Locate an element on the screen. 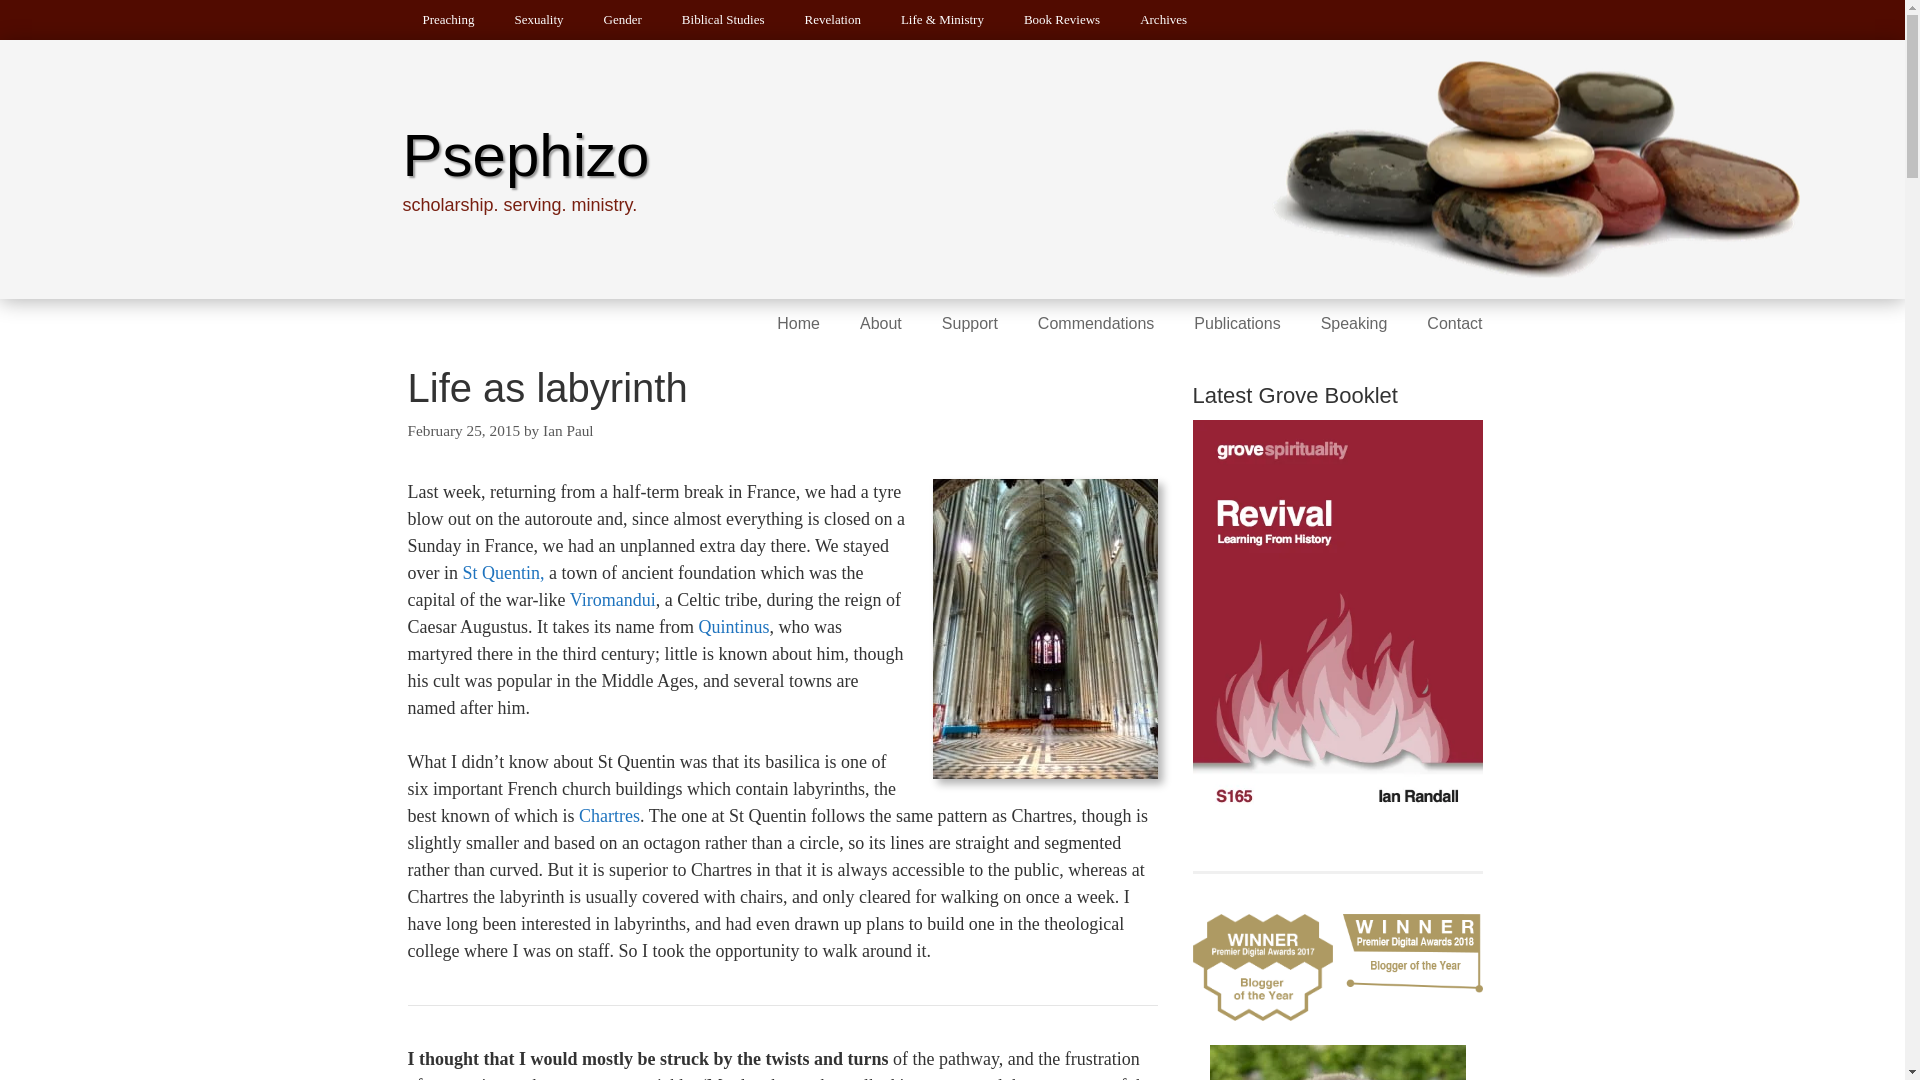 The height and width of the screenshot is (1080, 1920). Commendations is located at coordinates (1096, 324).